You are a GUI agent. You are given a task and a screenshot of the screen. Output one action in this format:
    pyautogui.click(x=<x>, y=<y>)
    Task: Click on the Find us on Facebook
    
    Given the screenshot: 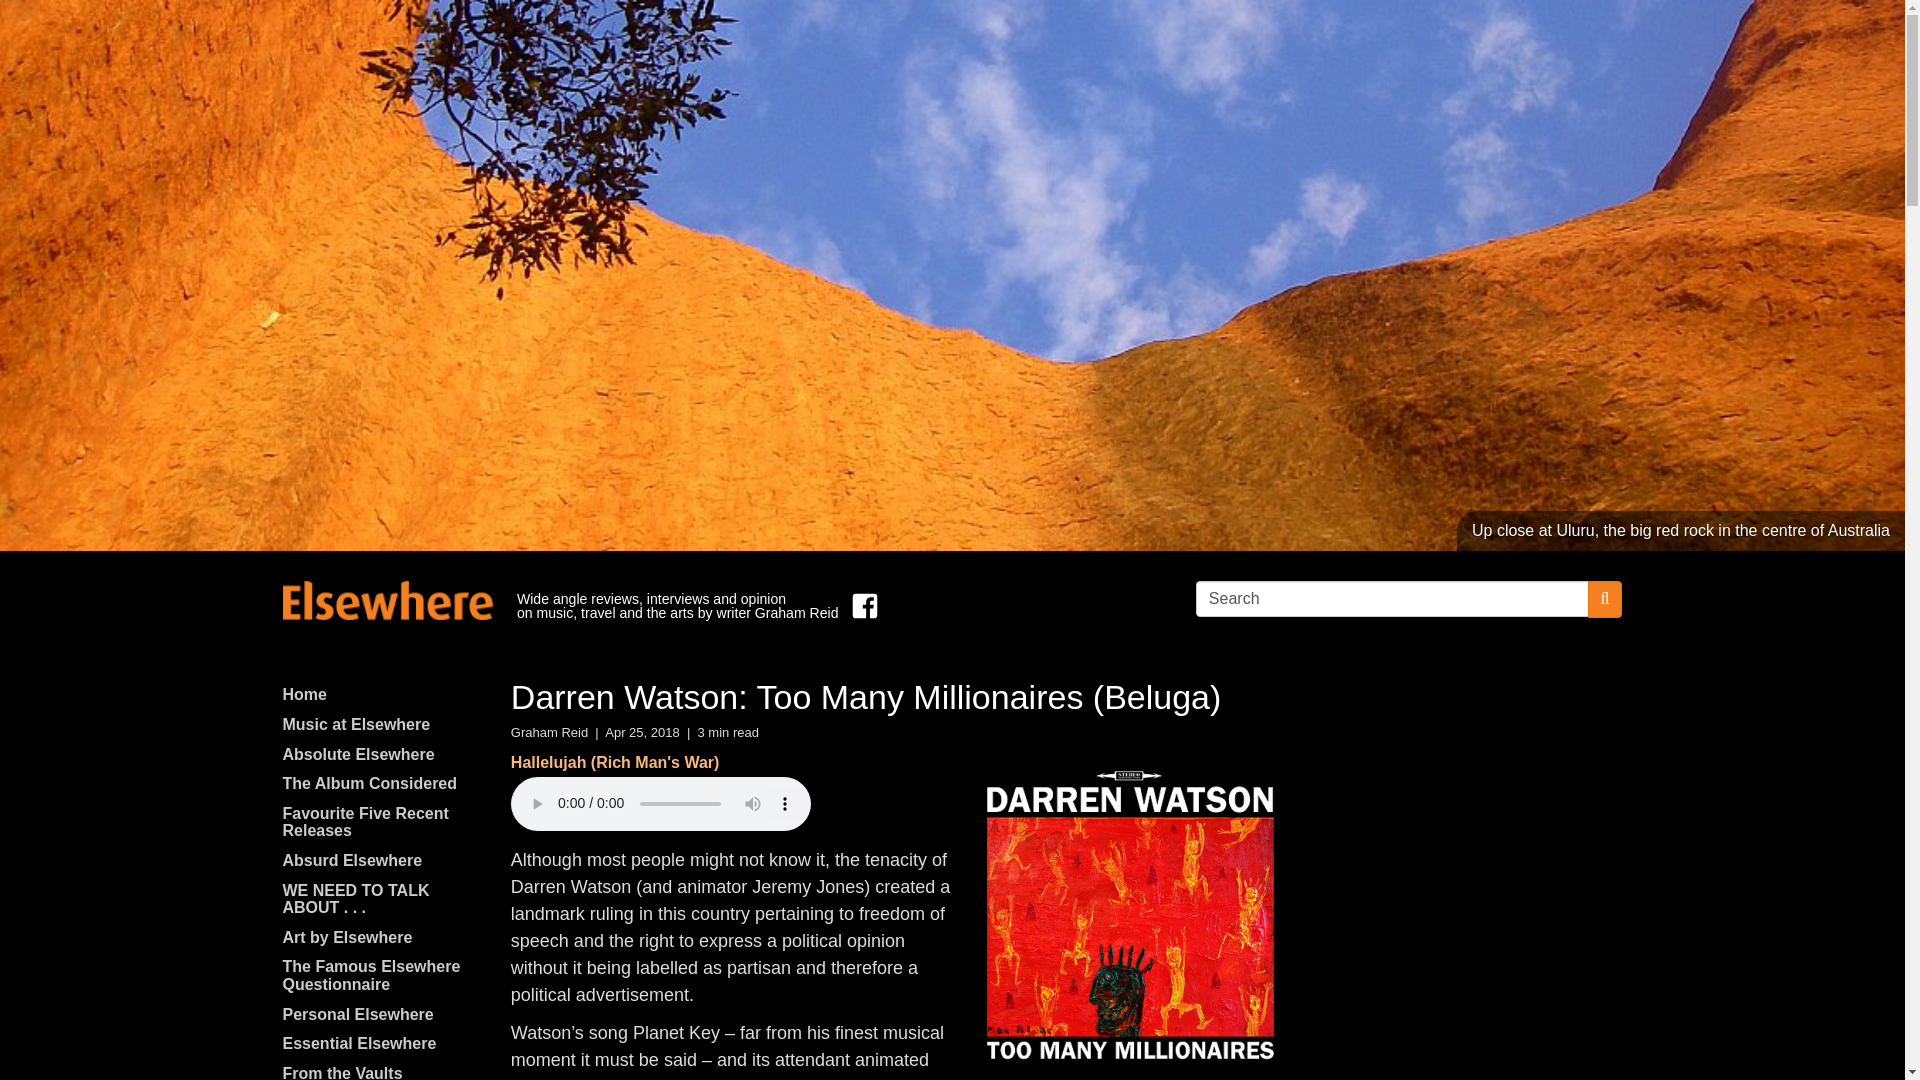 What is the action you would take?
    pyautogui.click(x=860, y=606)
    